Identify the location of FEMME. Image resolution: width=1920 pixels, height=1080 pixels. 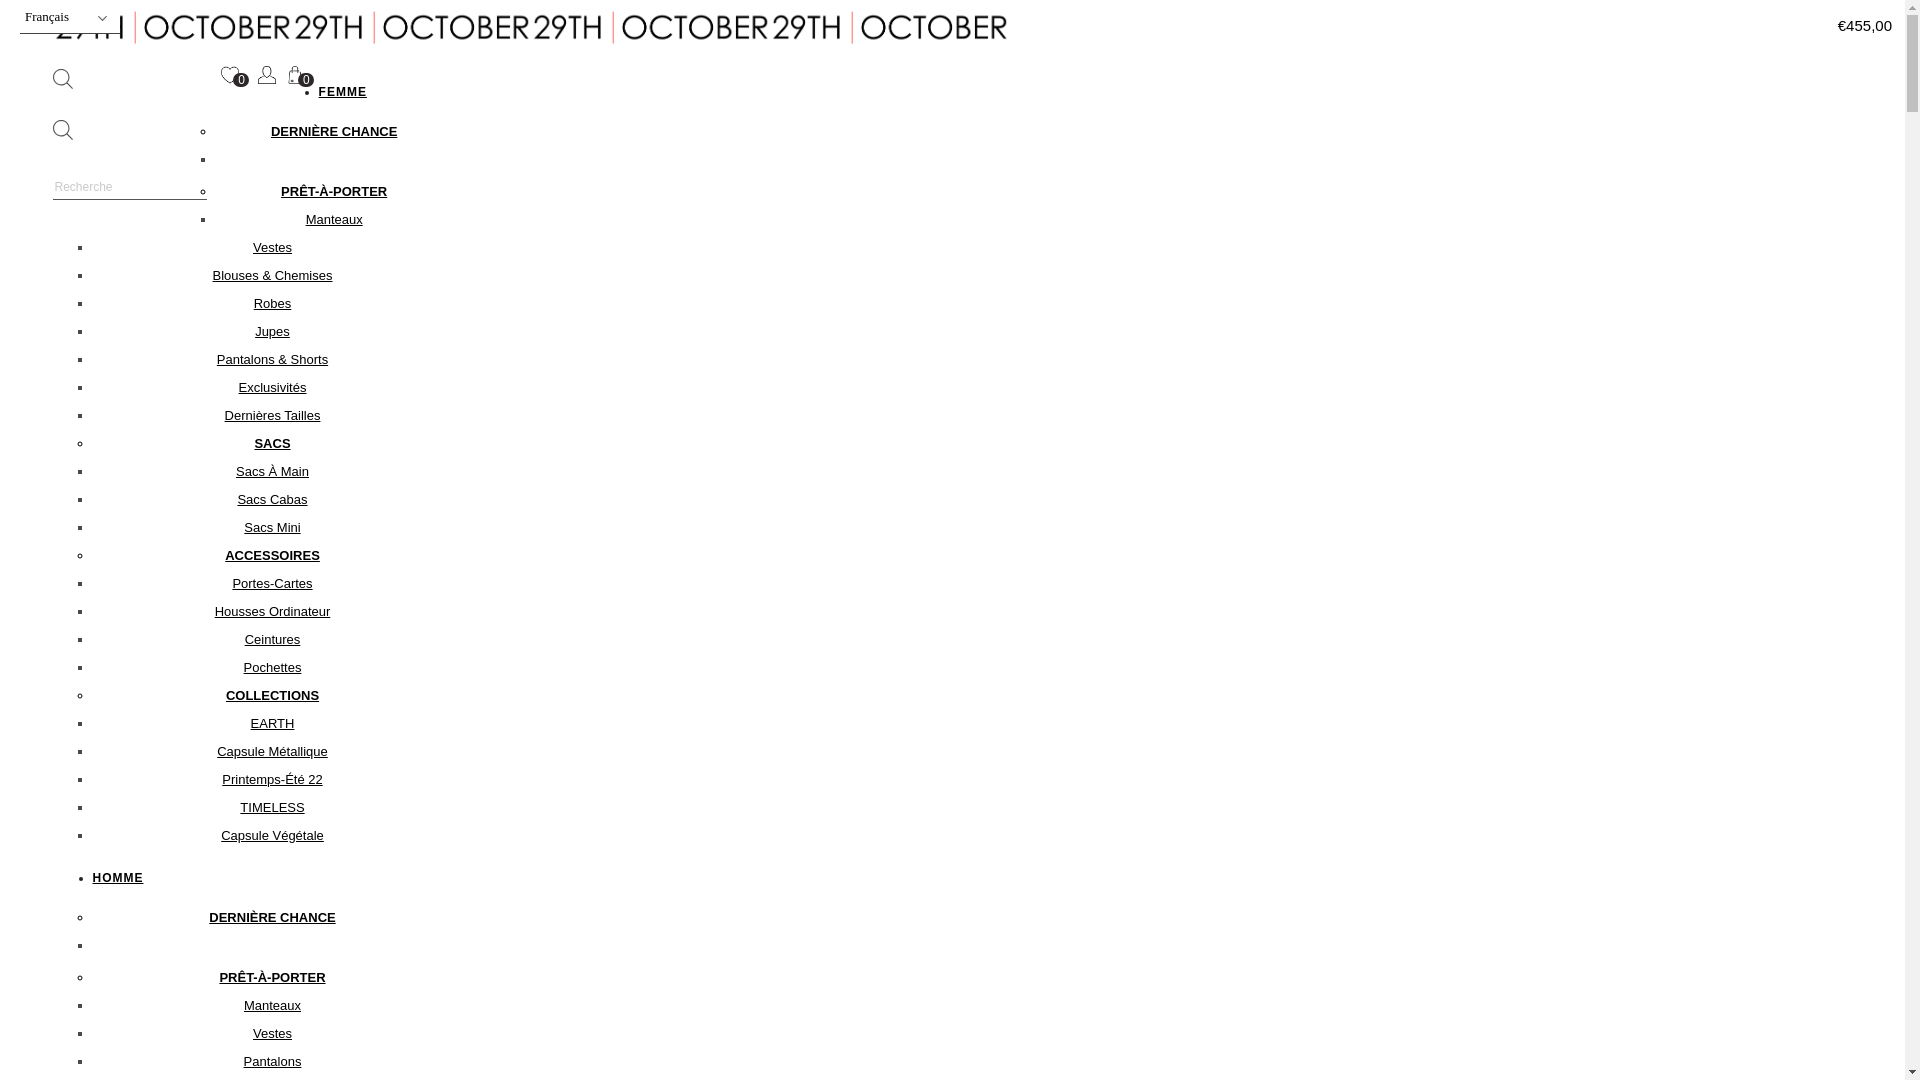
(343, 92).